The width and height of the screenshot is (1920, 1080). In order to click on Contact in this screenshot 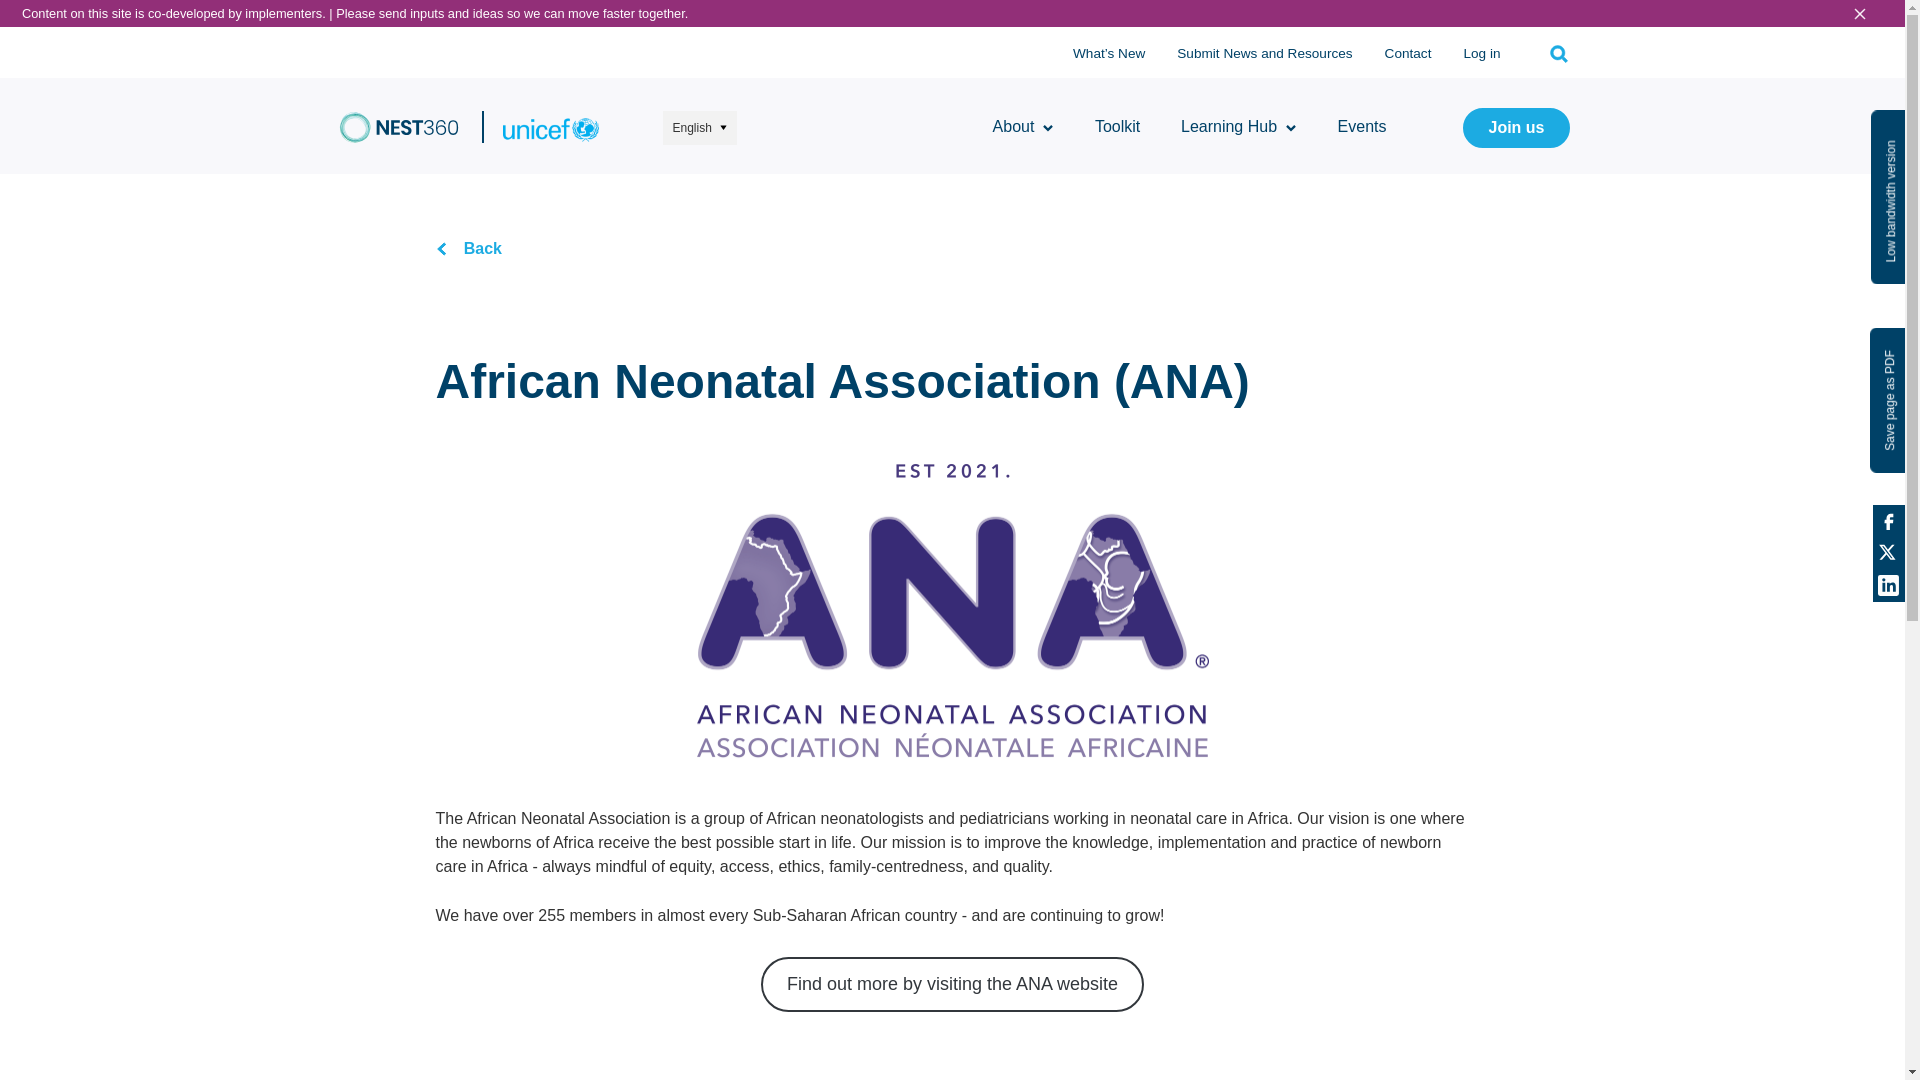, I will do `click(1408, 54)`.